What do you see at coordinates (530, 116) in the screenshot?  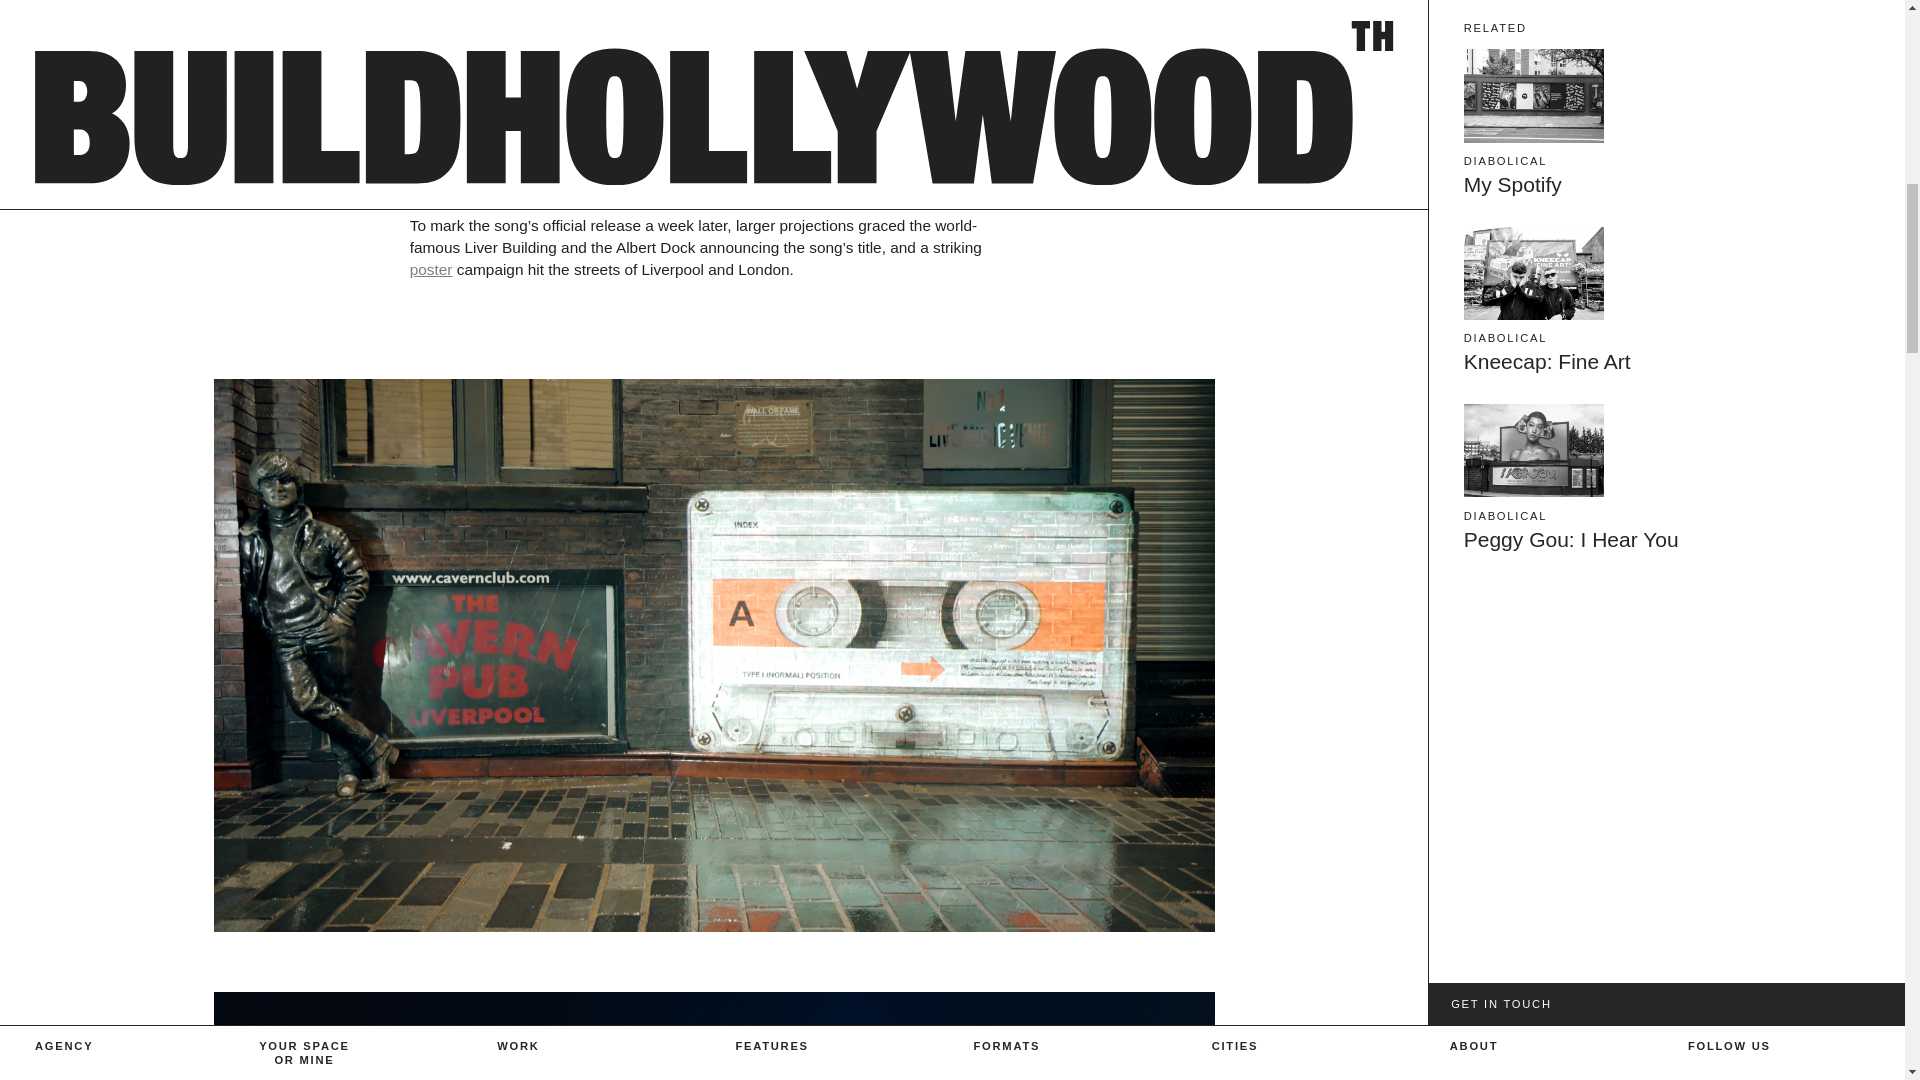 I see `Culture` at bounding box center [530, 116].